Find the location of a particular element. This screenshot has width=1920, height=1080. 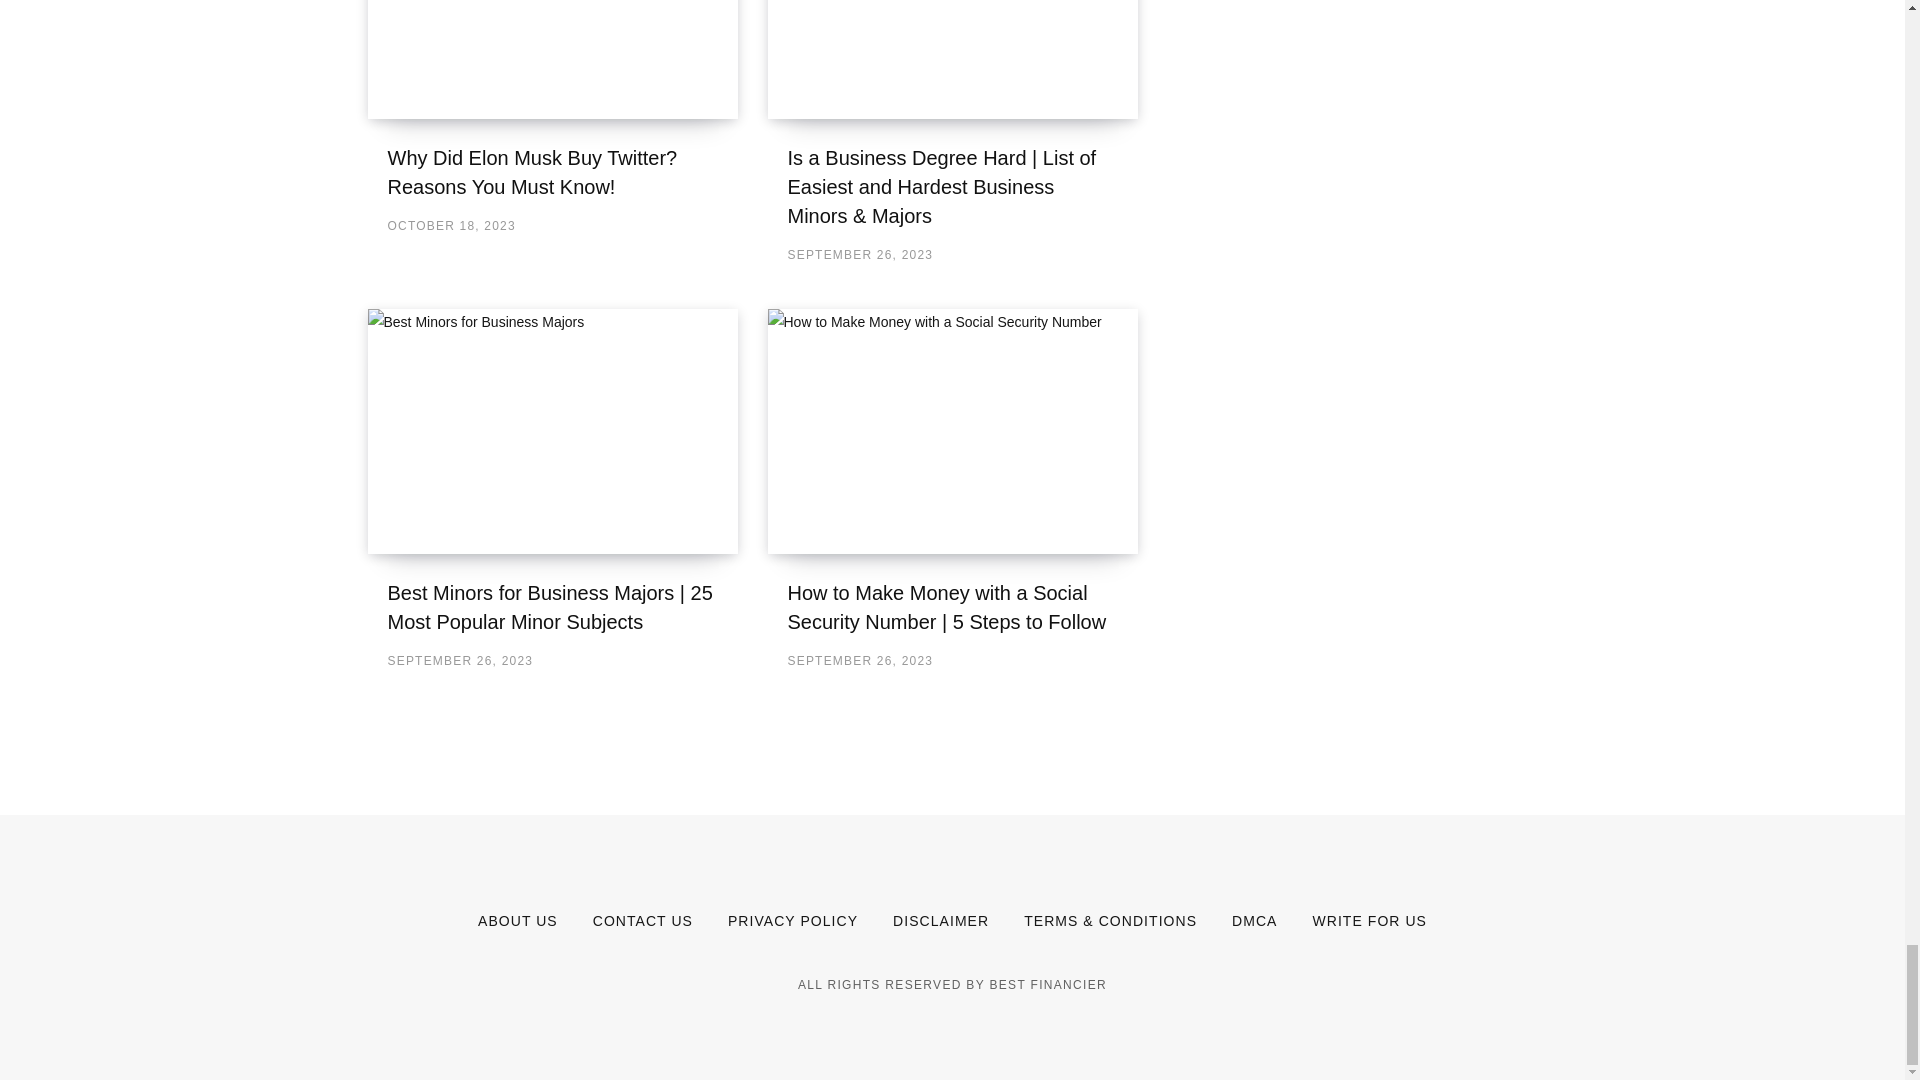

Why Did Elon Musk Buy Twitter? Reasons You Must Know! is located at coordinates (552, 59).